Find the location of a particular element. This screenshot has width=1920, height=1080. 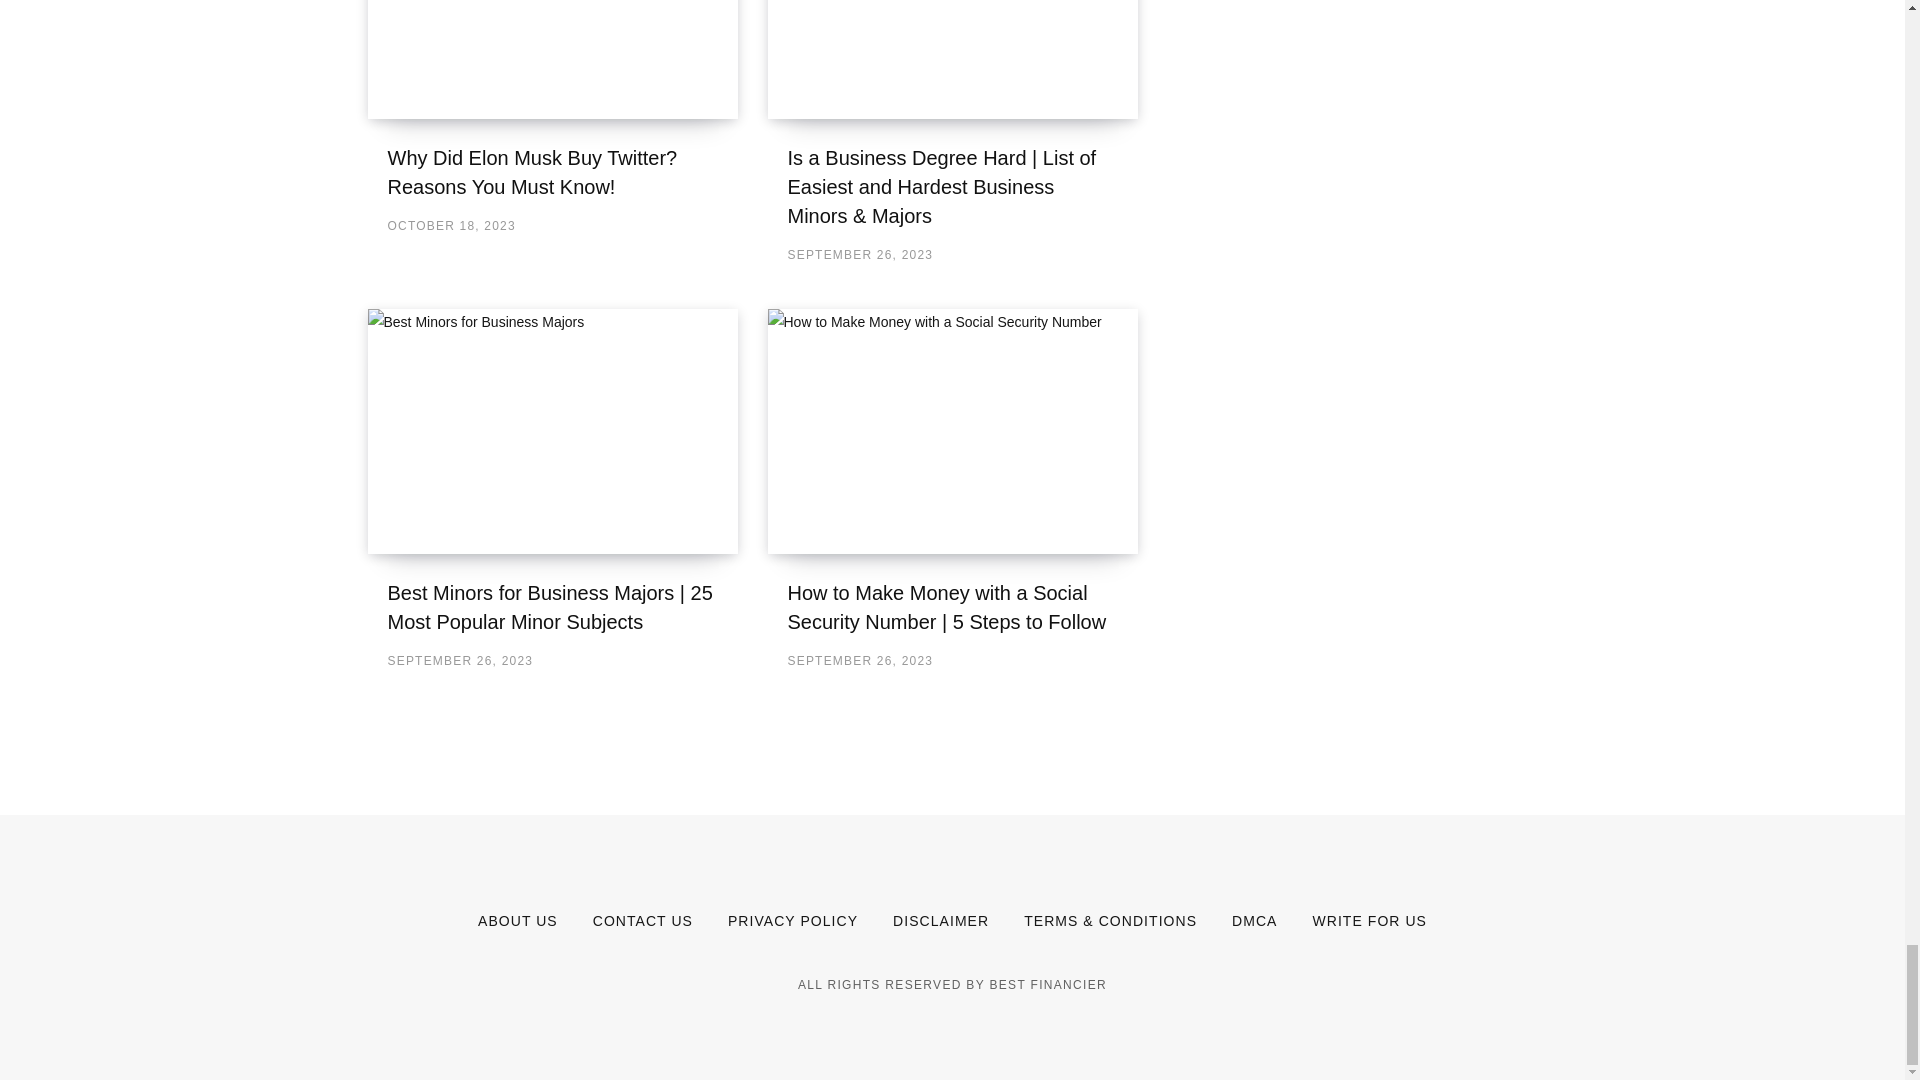

Why Did Elon Musk Buy Twitter? Reasons You Must Know! is located at coordinates (552, 59).